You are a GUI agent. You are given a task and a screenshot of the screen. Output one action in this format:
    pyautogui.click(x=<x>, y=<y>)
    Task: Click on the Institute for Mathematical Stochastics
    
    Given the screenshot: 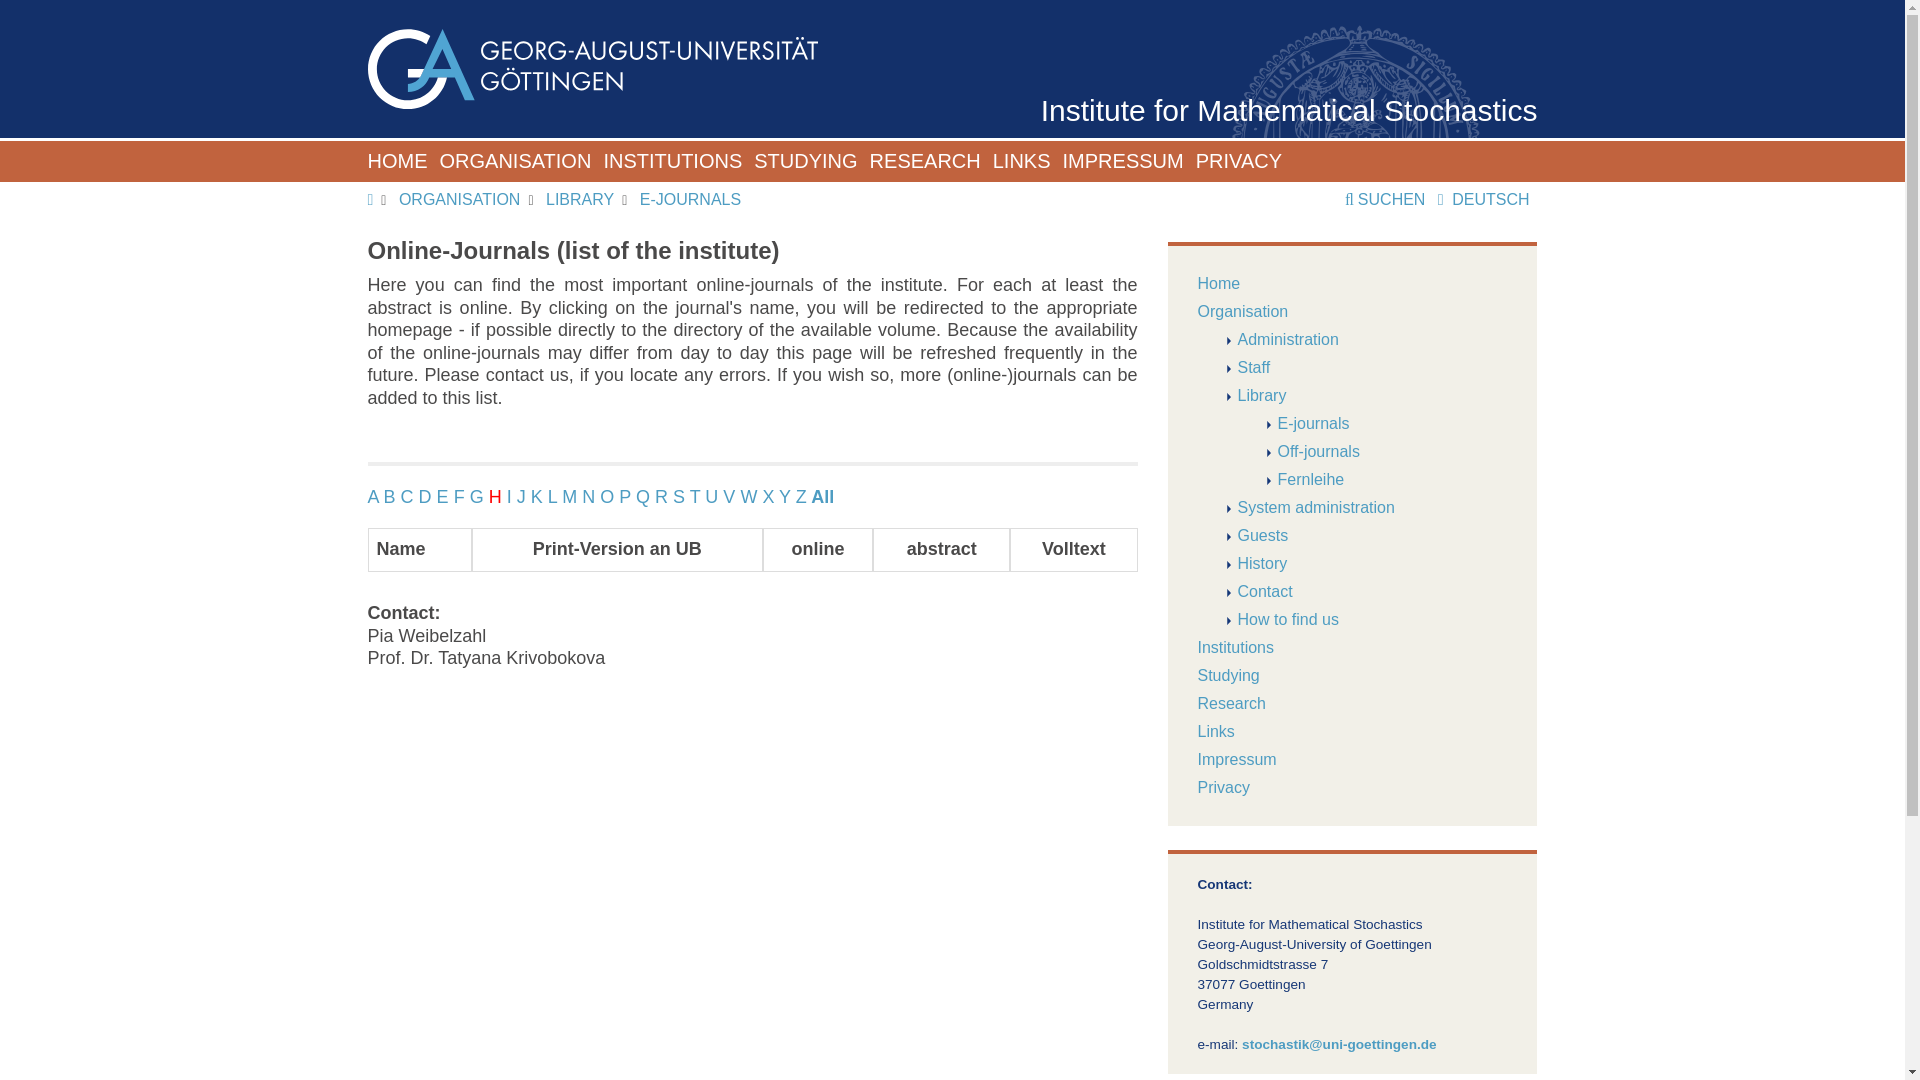 What is the action you would take?
    pyautogui.click(x=1288, y=110)
    